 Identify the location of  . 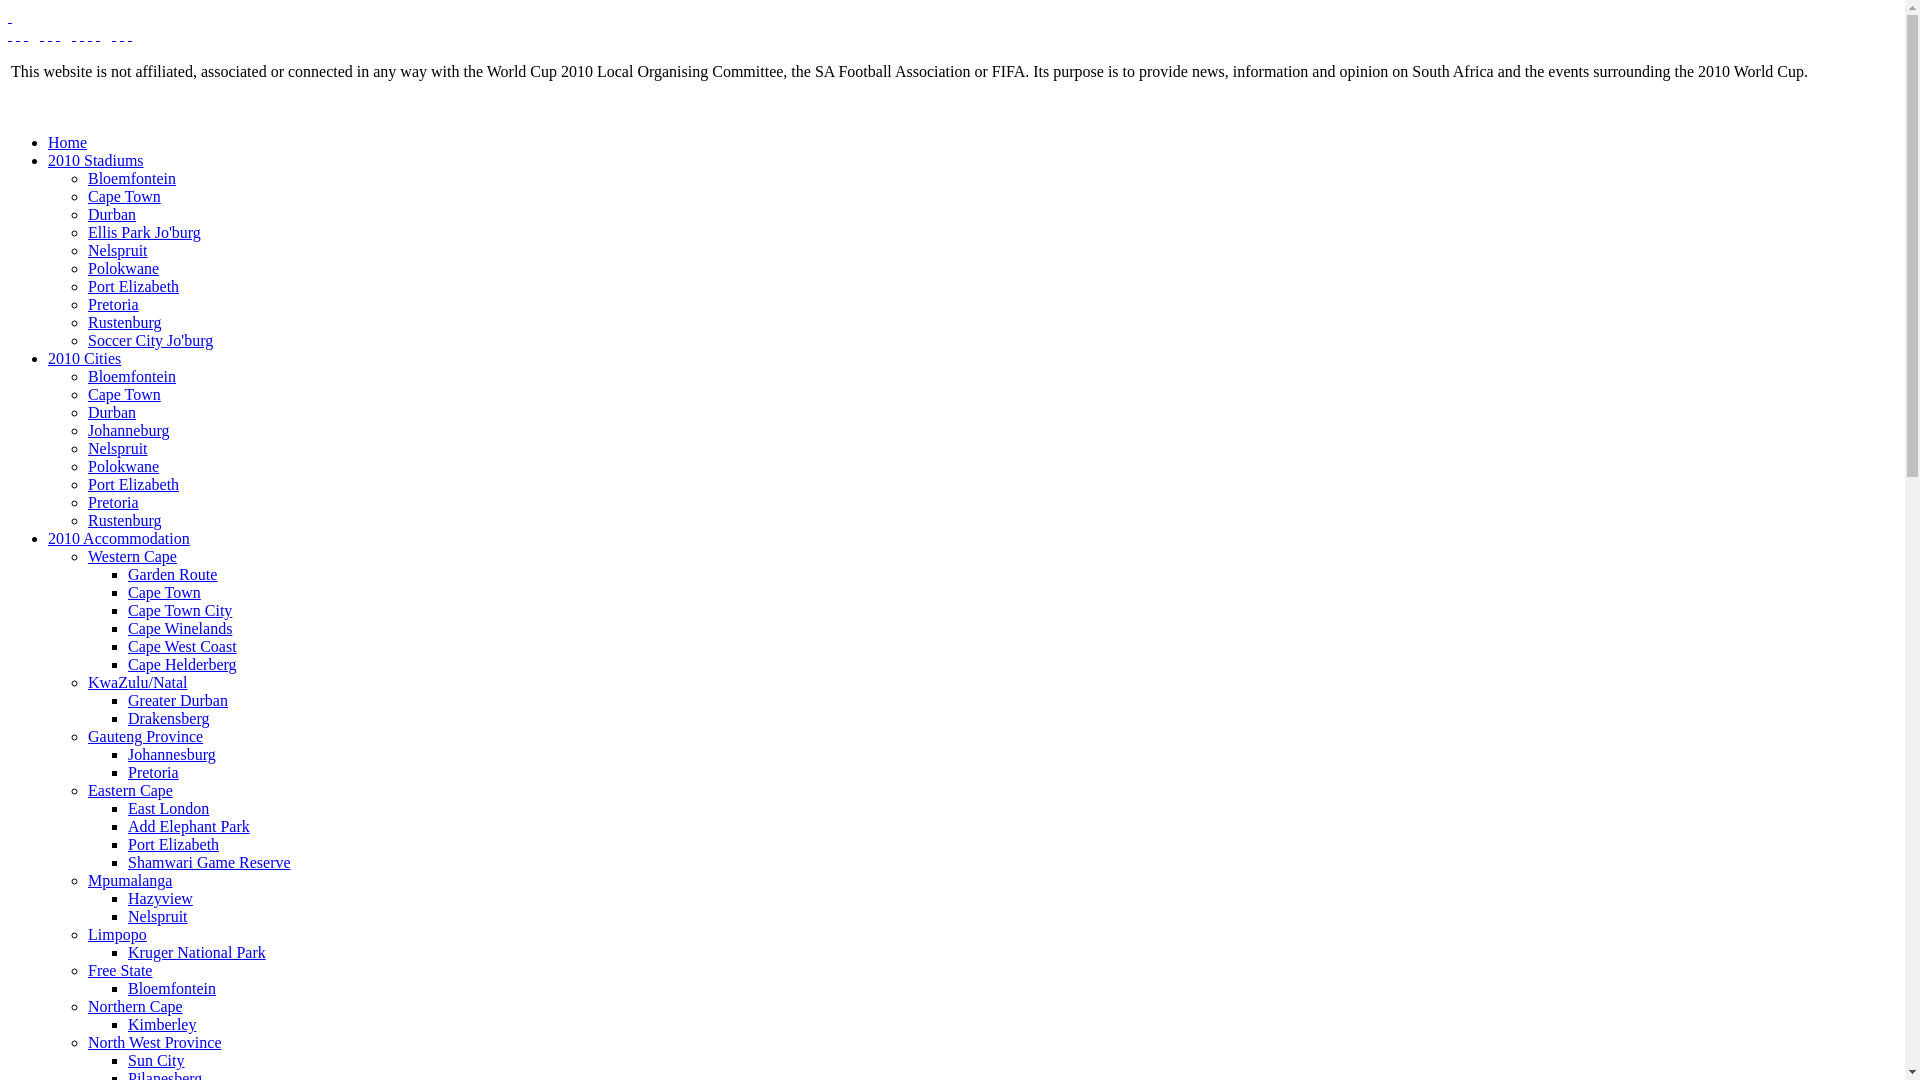
(90, 34).